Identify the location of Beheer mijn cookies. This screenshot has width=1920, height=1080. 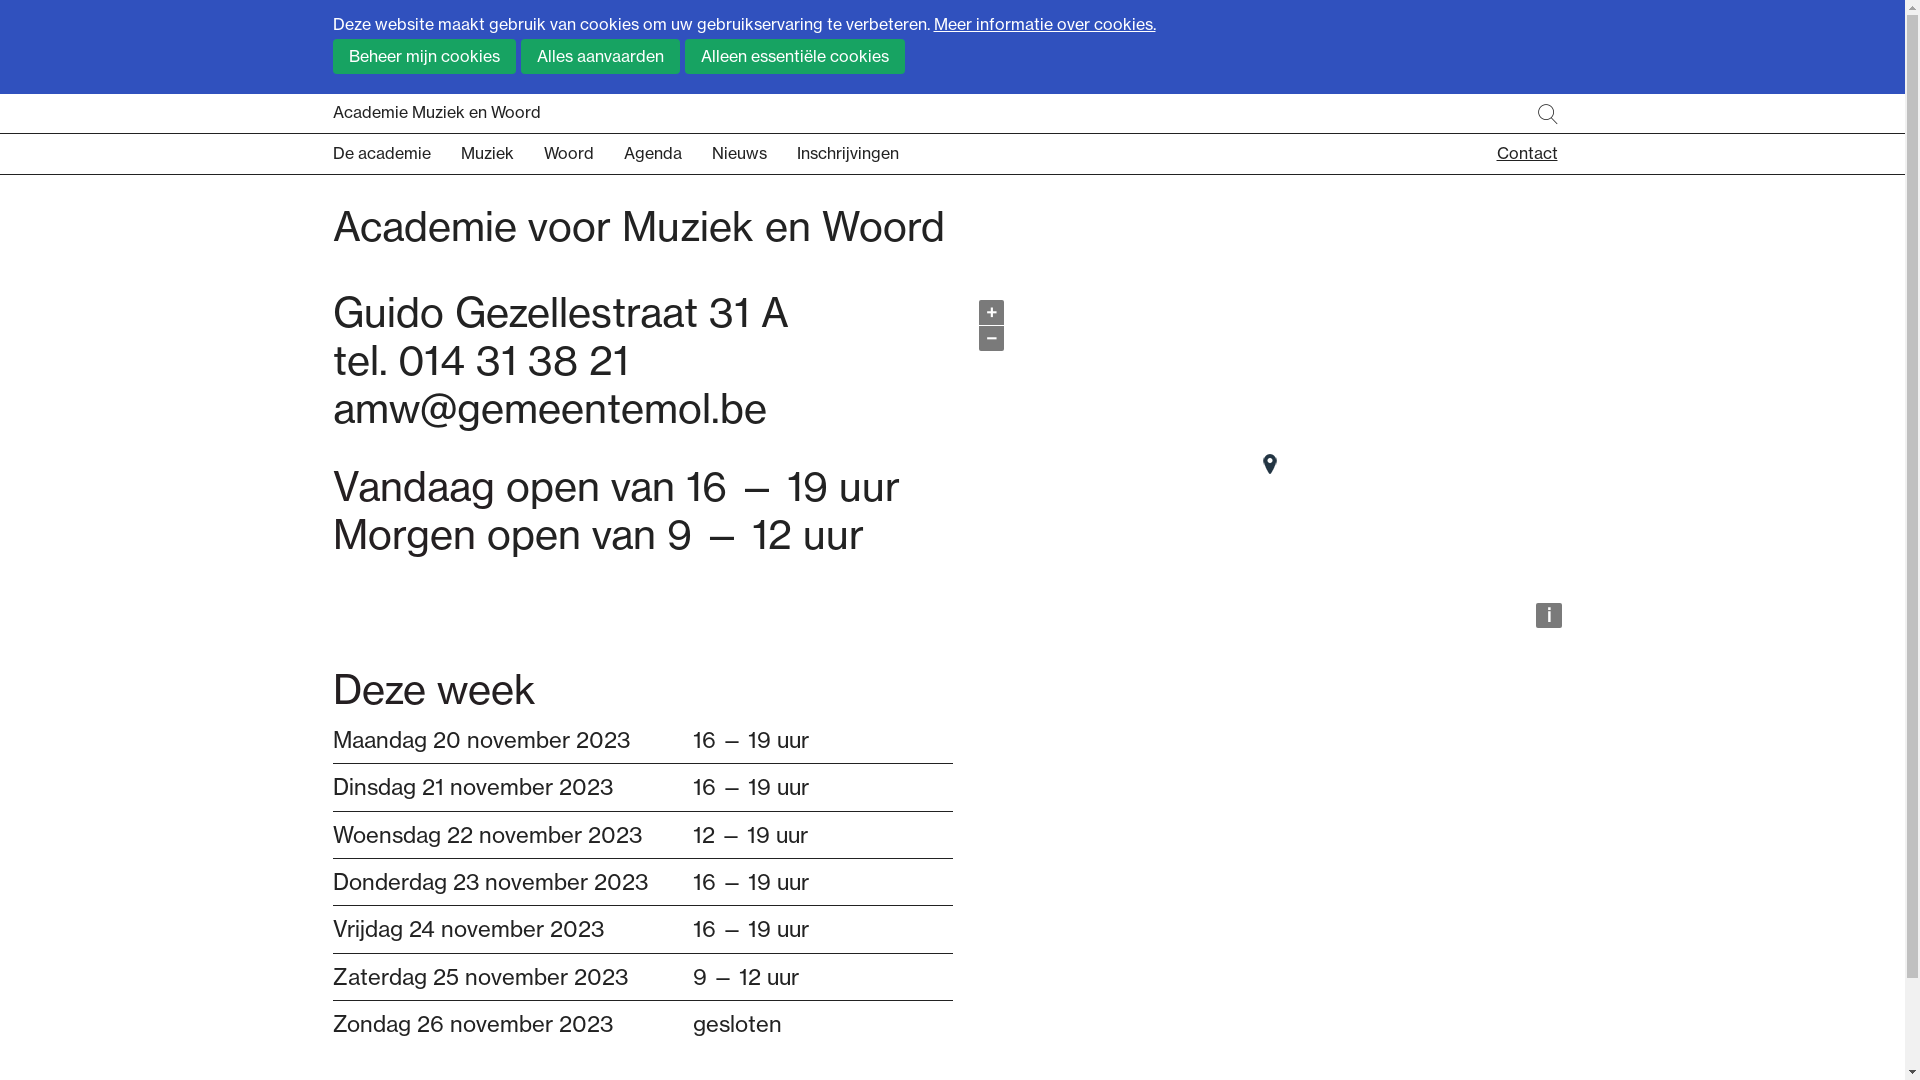
(424, 56).